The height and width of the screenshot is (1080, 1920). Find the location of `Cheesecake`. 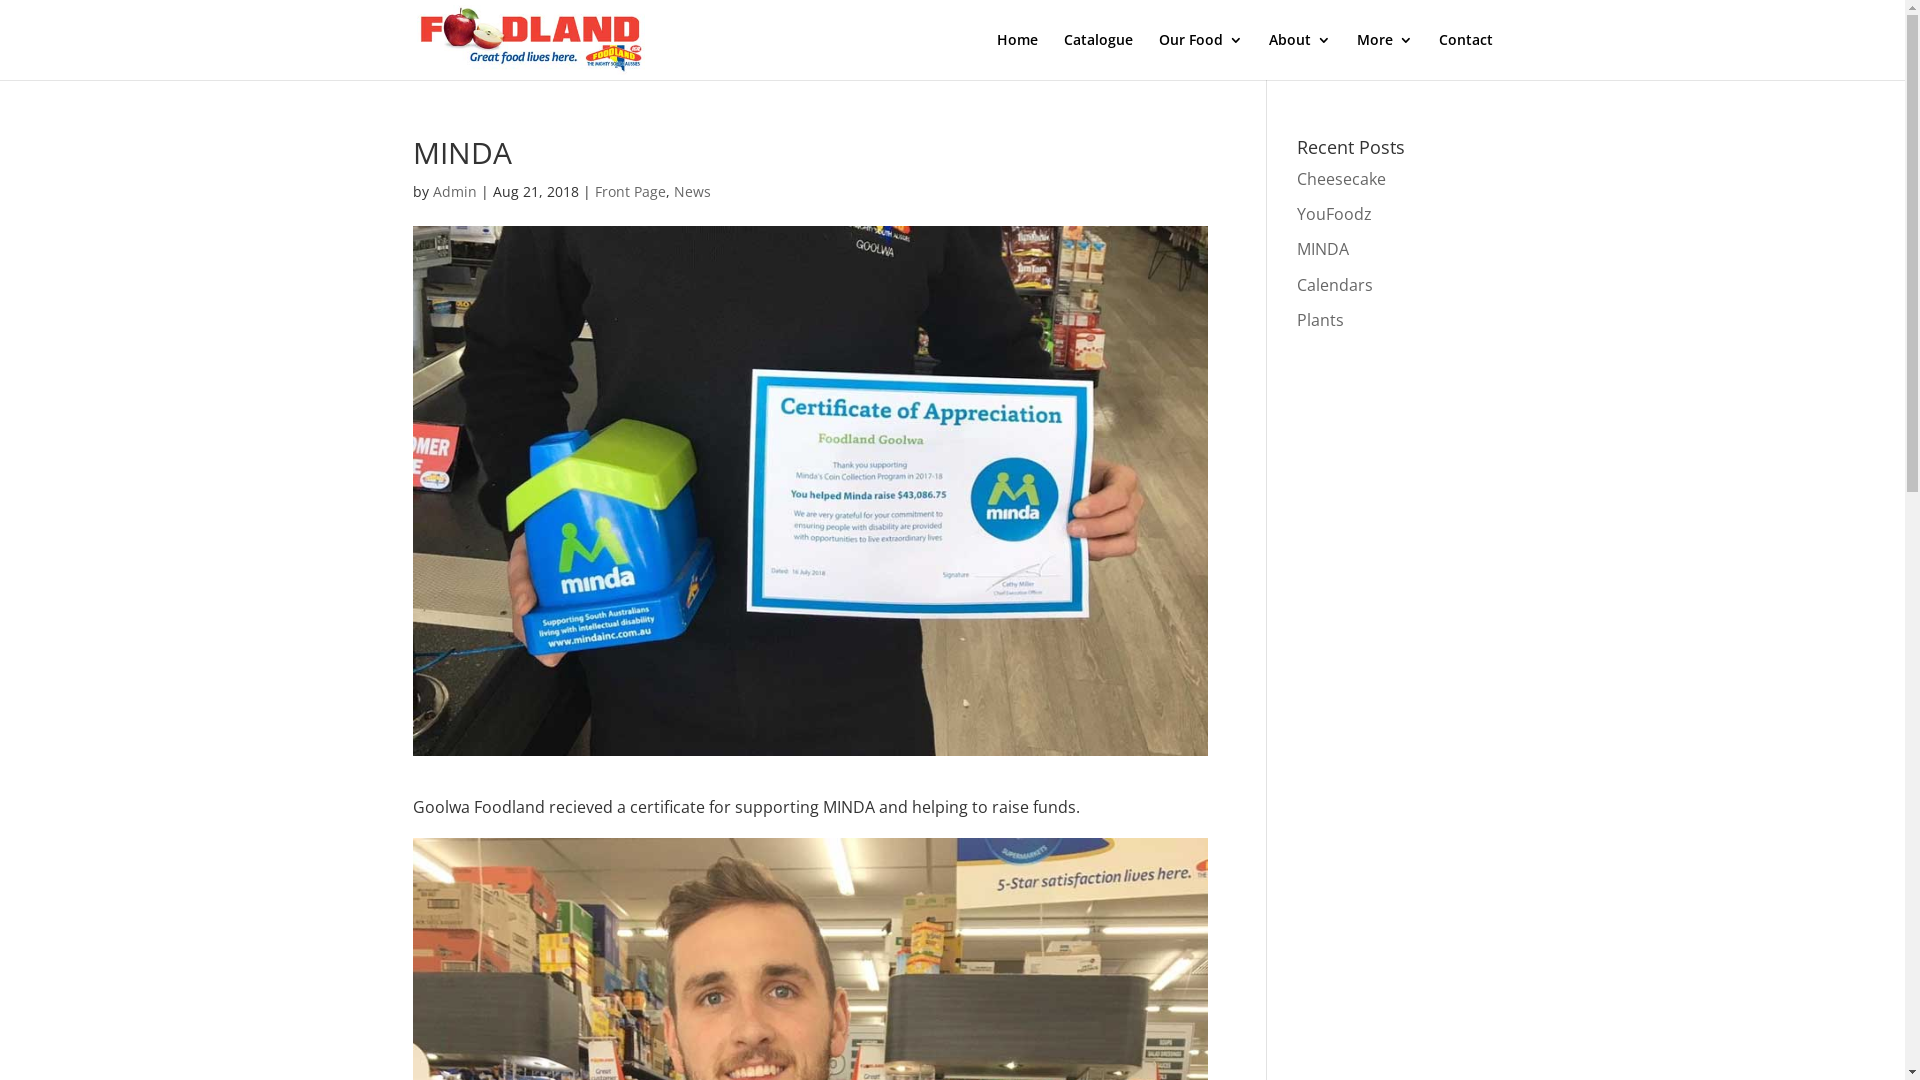

Cheesecake is located at coordinates (1342, 179).